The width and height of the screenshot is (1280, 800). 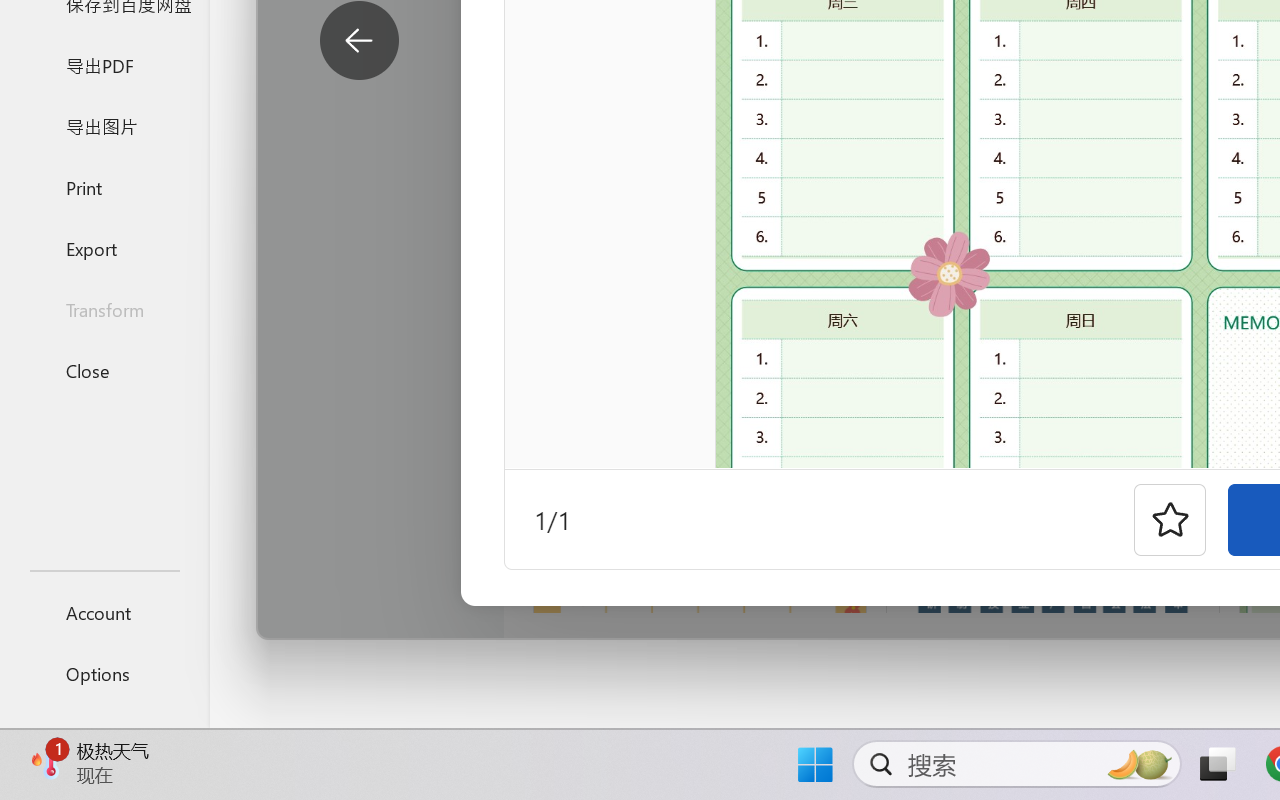 I want to click on Account, so click(x=104, y=612).